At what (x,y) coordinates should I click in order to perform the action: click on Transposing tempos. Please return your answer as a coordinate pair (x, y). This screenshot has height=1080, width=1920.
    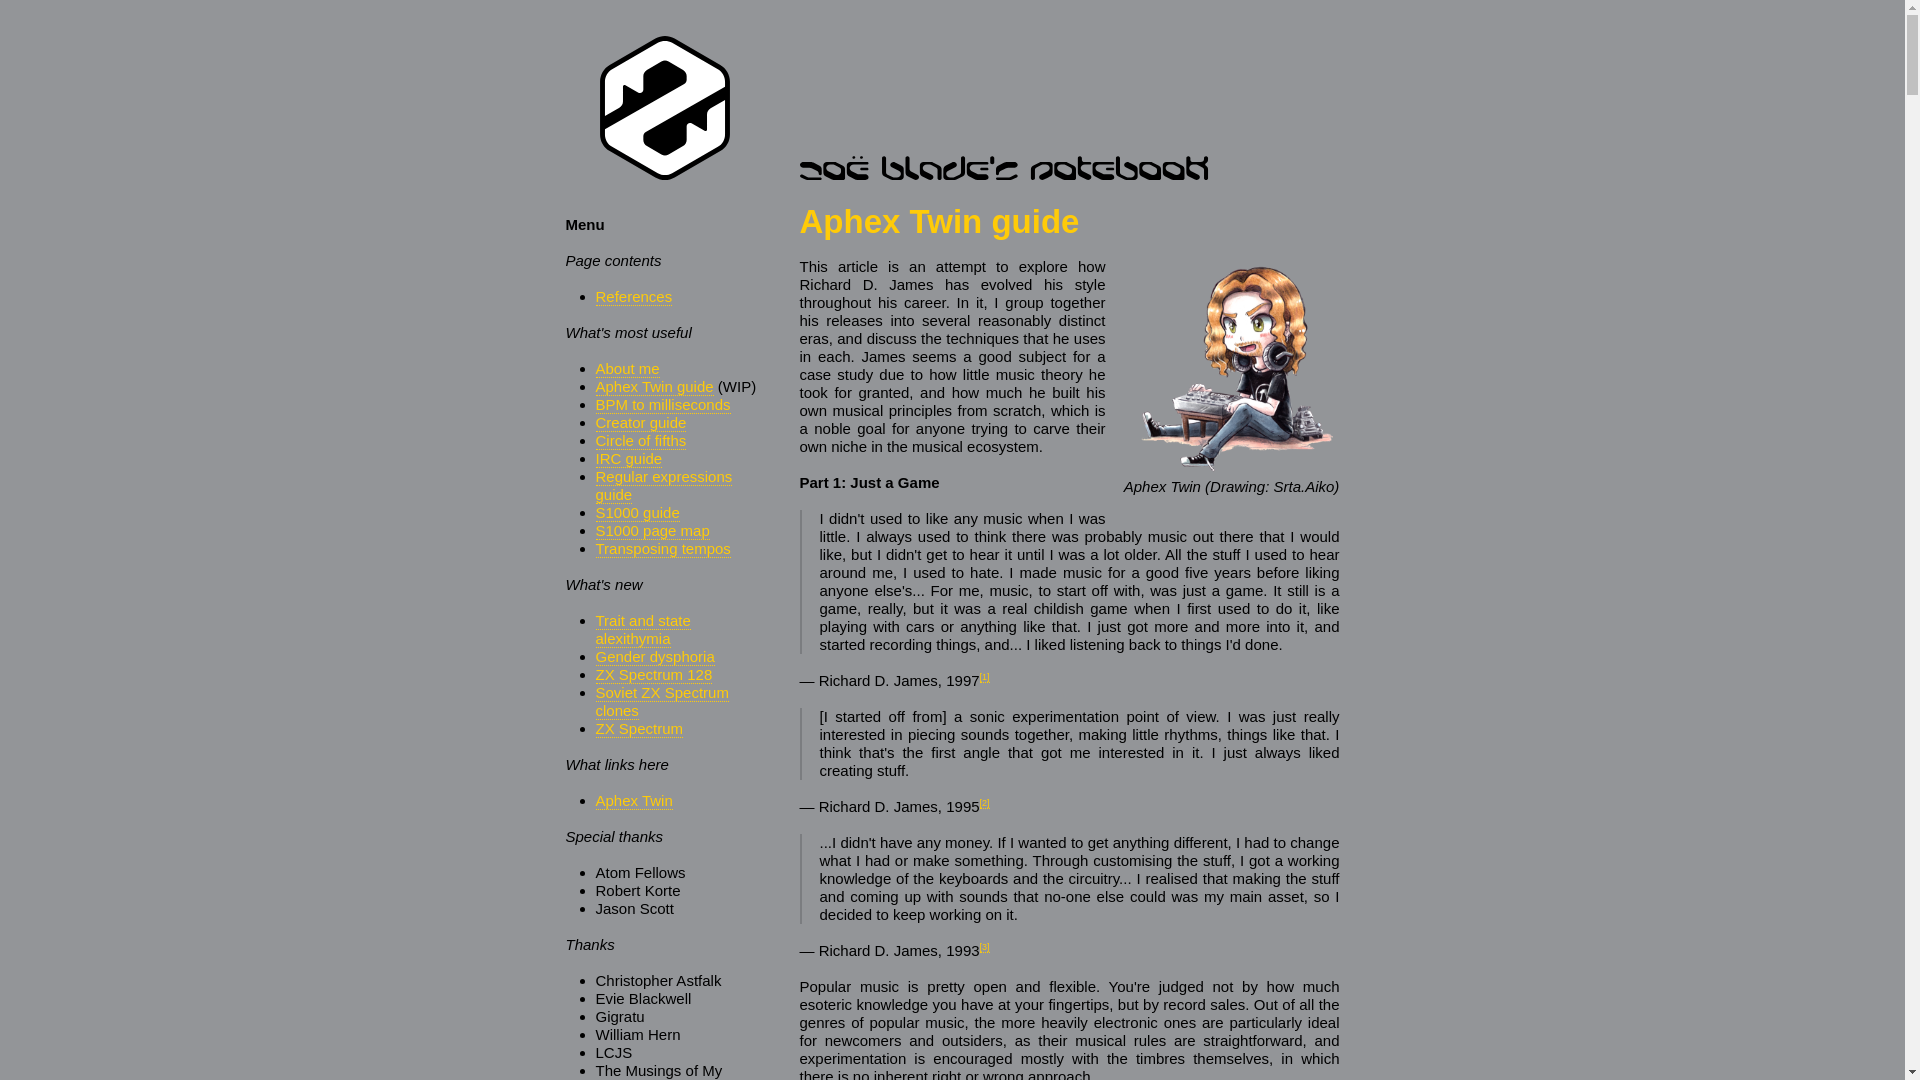
    Looking at the image, I should click on (663, 549).